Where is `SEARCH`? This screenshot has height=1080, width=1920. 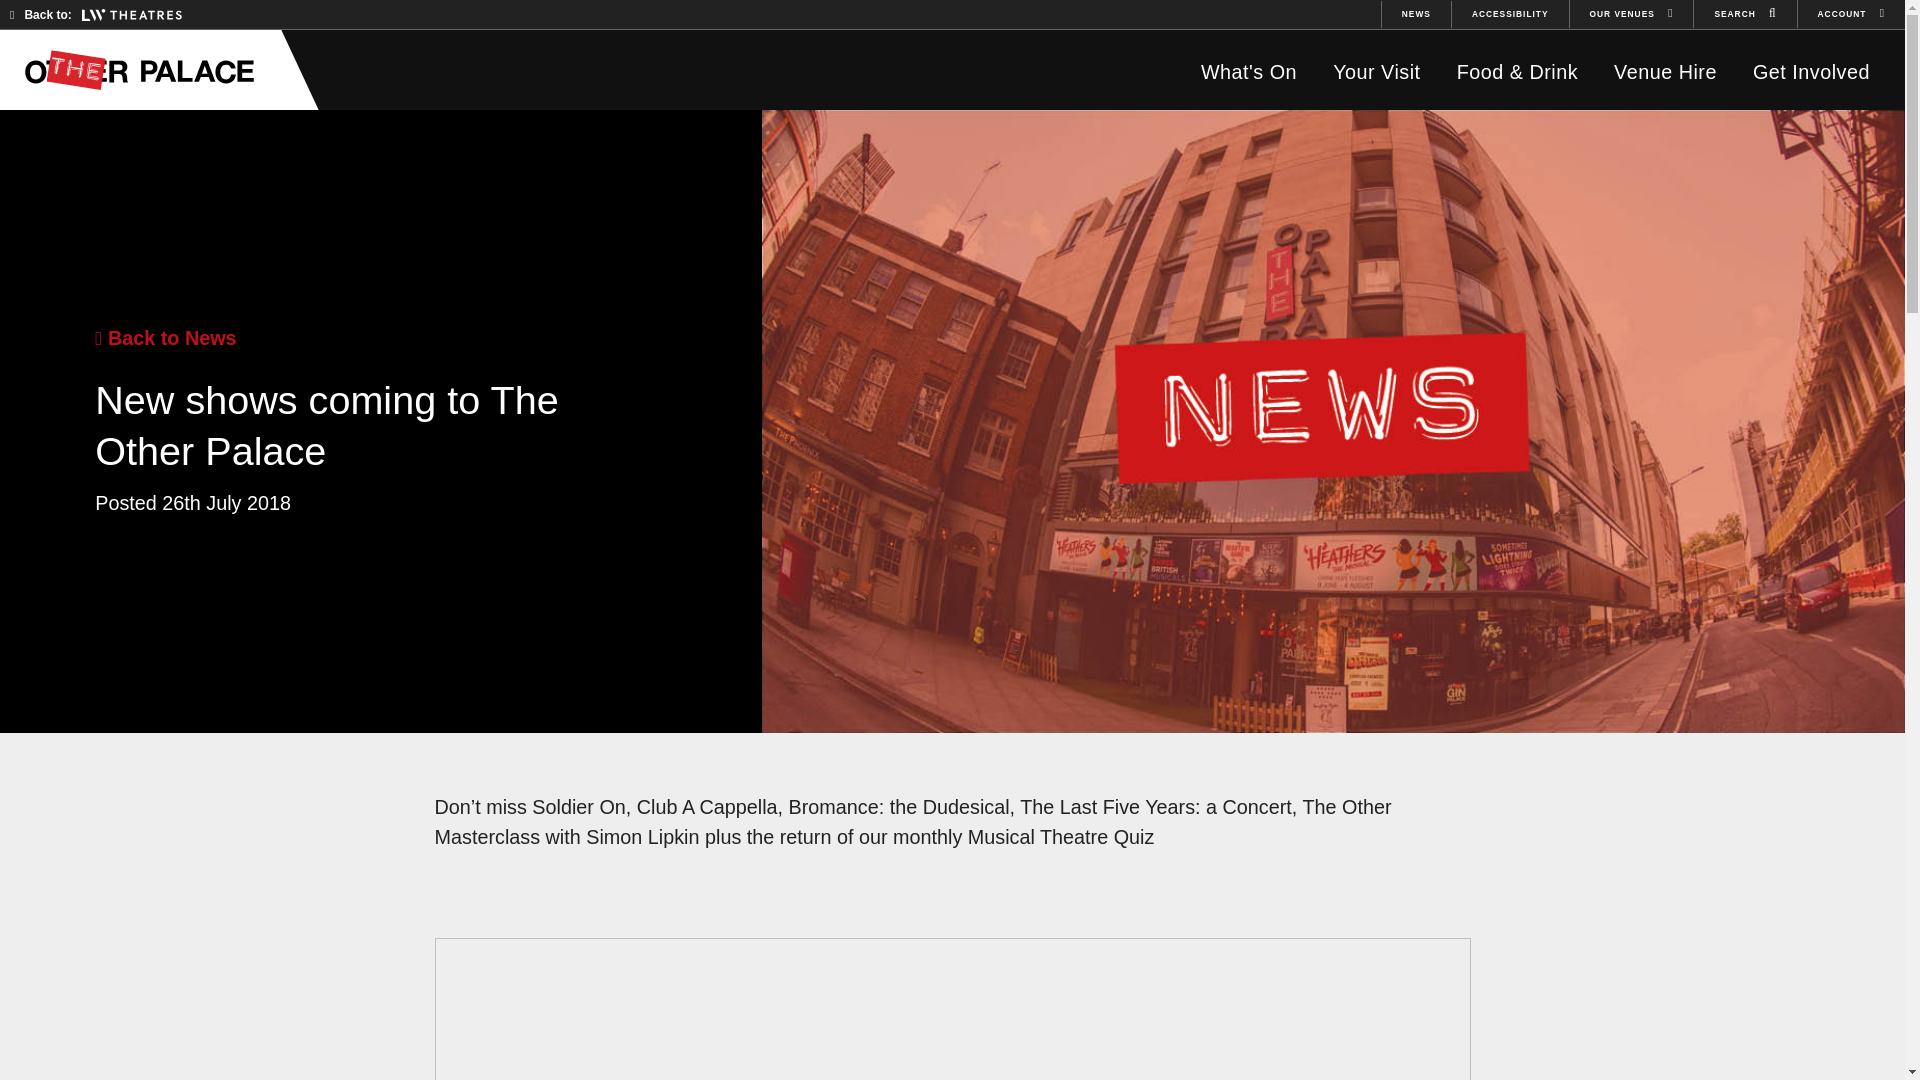
SEARCH is located at coordinates (1744, 14).